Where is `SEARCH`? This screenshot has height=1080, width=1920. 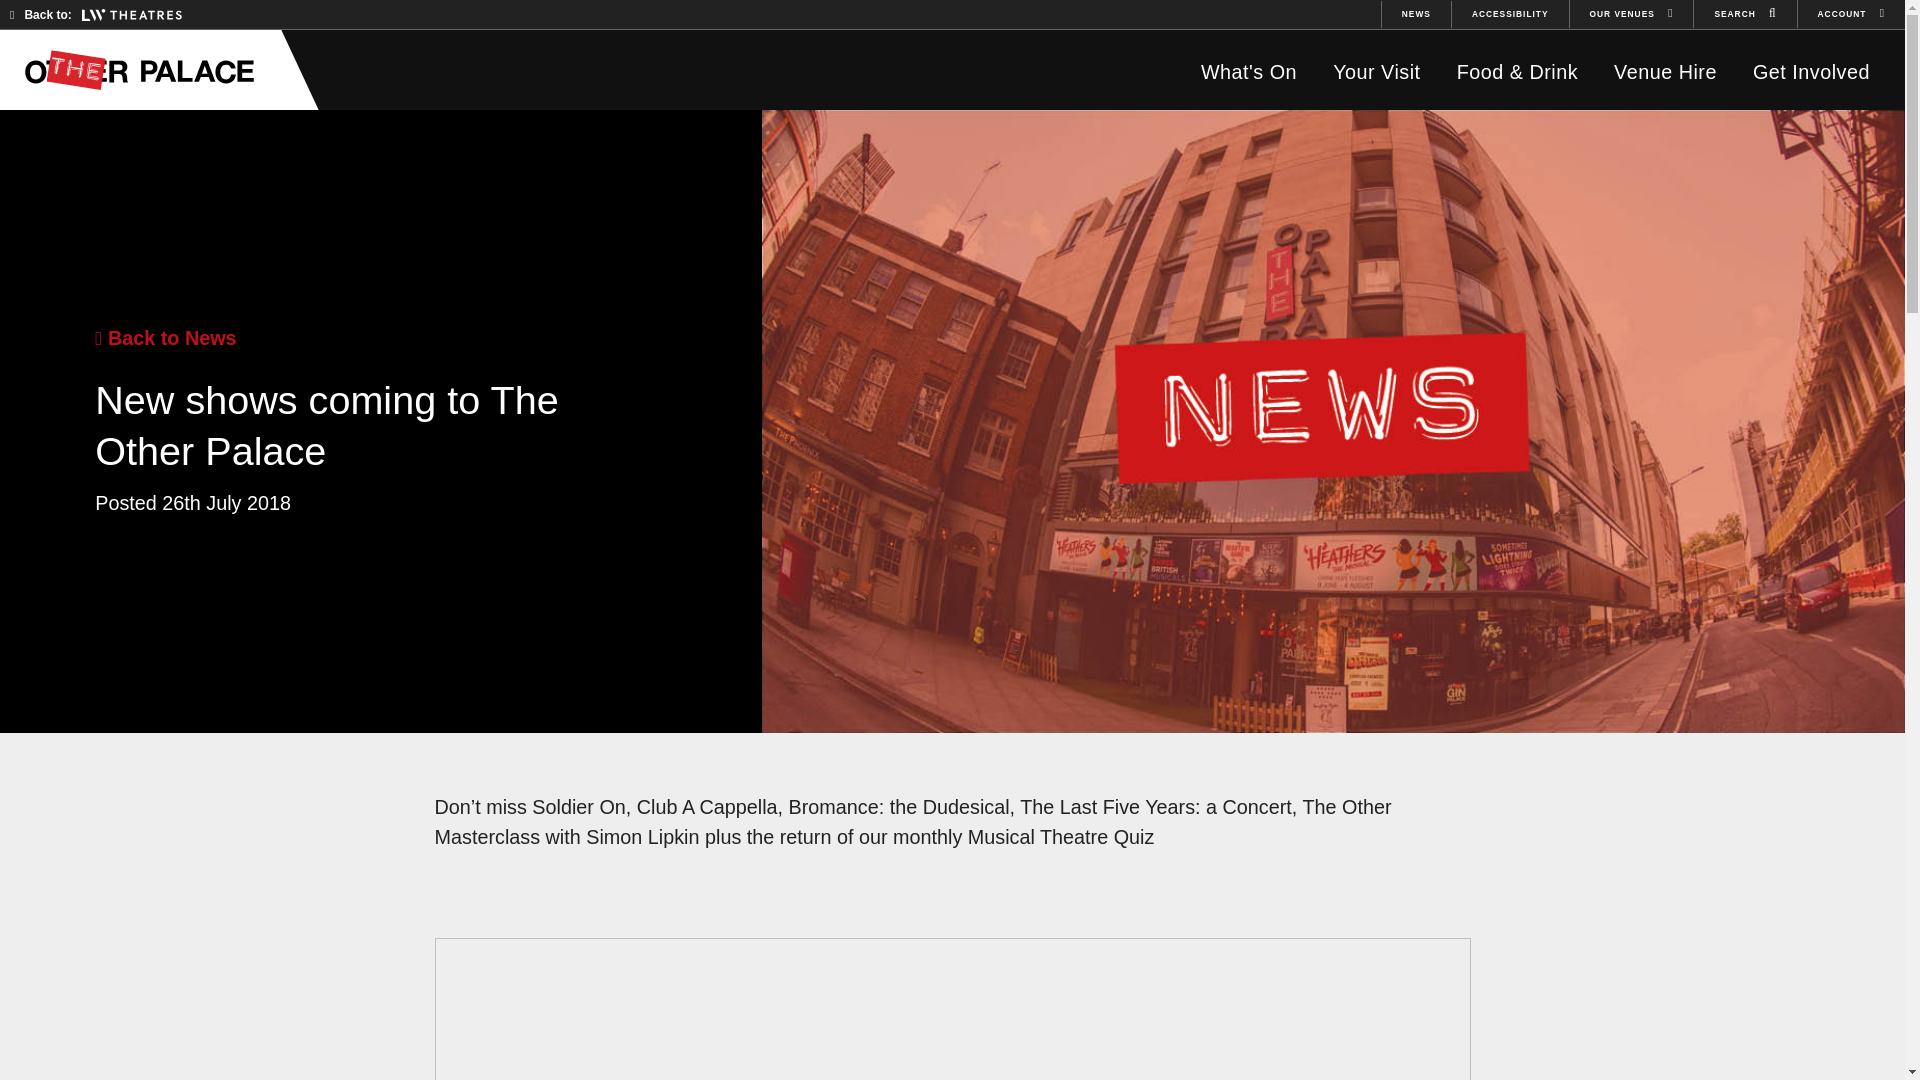
SEARCH is located at coordinates (1744, 14).